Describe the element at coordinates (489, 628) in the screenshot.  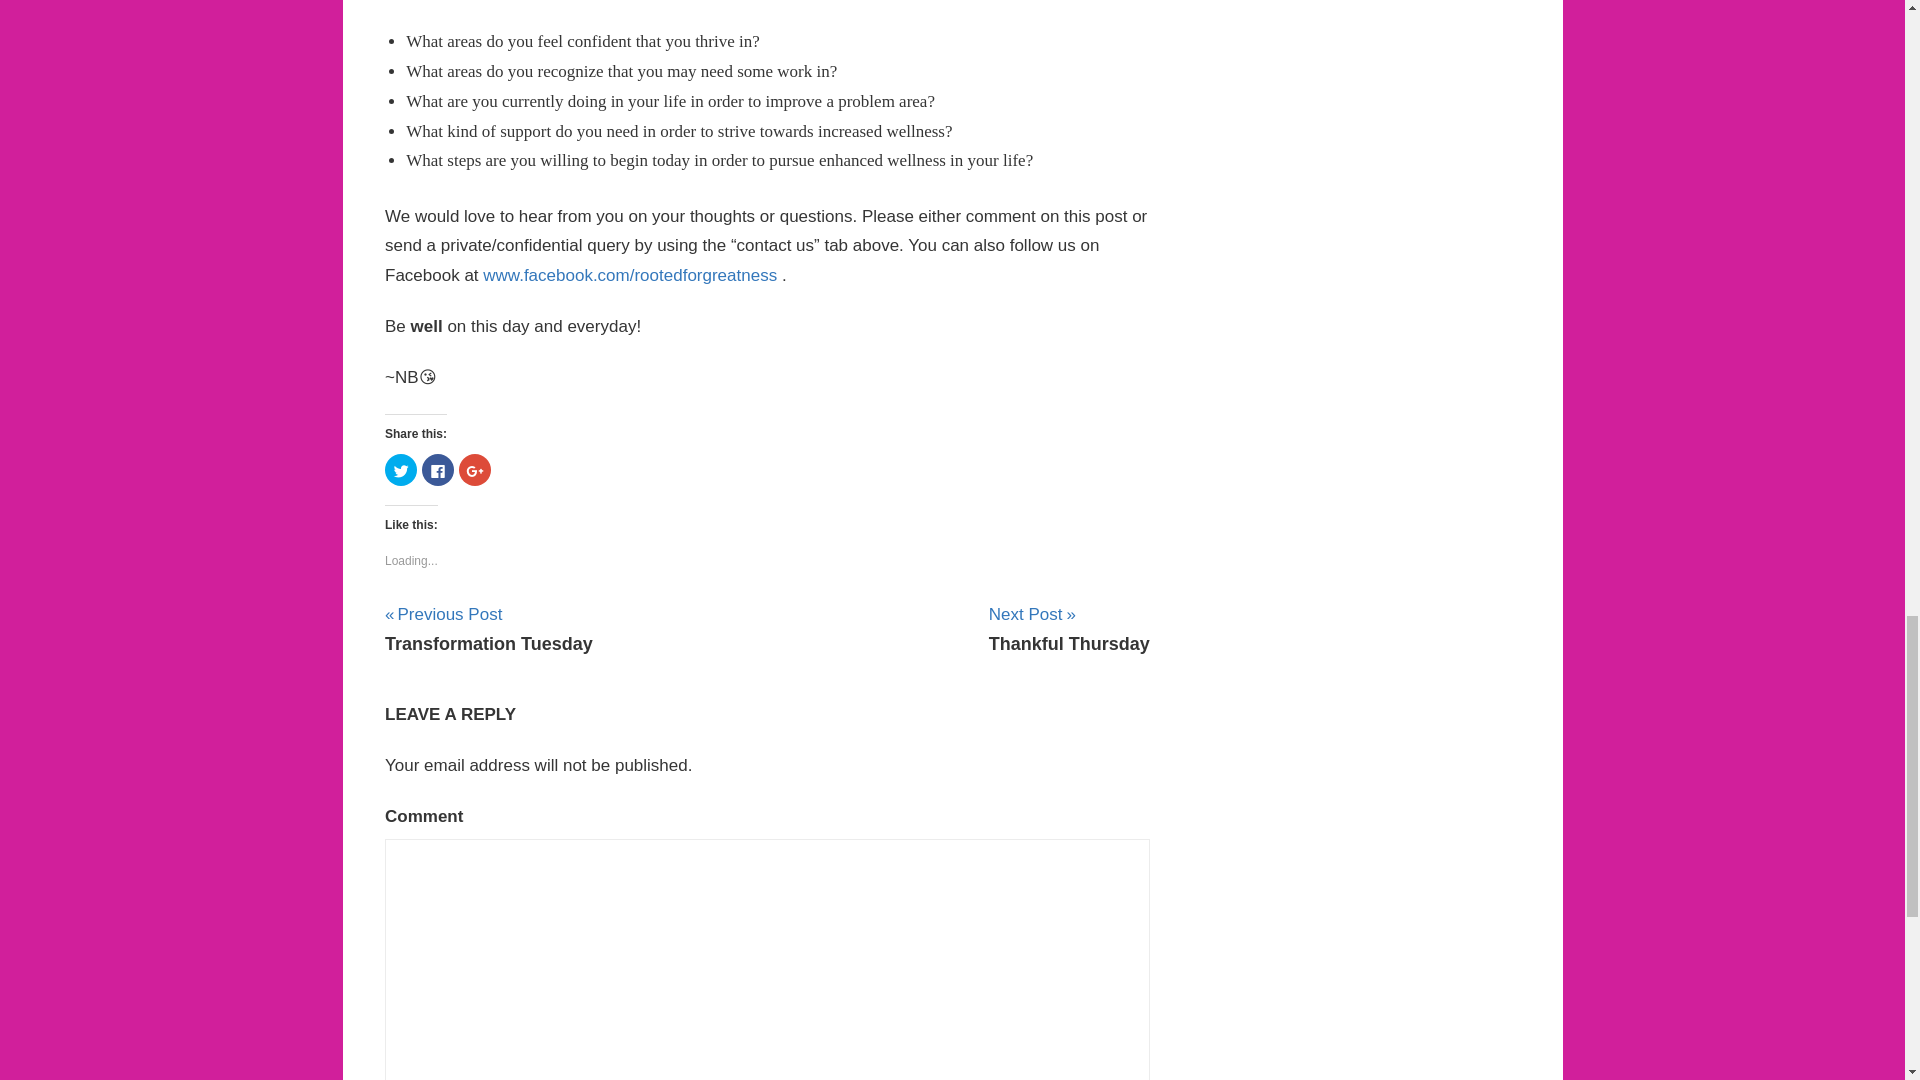
I see `Click to share on Facebook` at that location.